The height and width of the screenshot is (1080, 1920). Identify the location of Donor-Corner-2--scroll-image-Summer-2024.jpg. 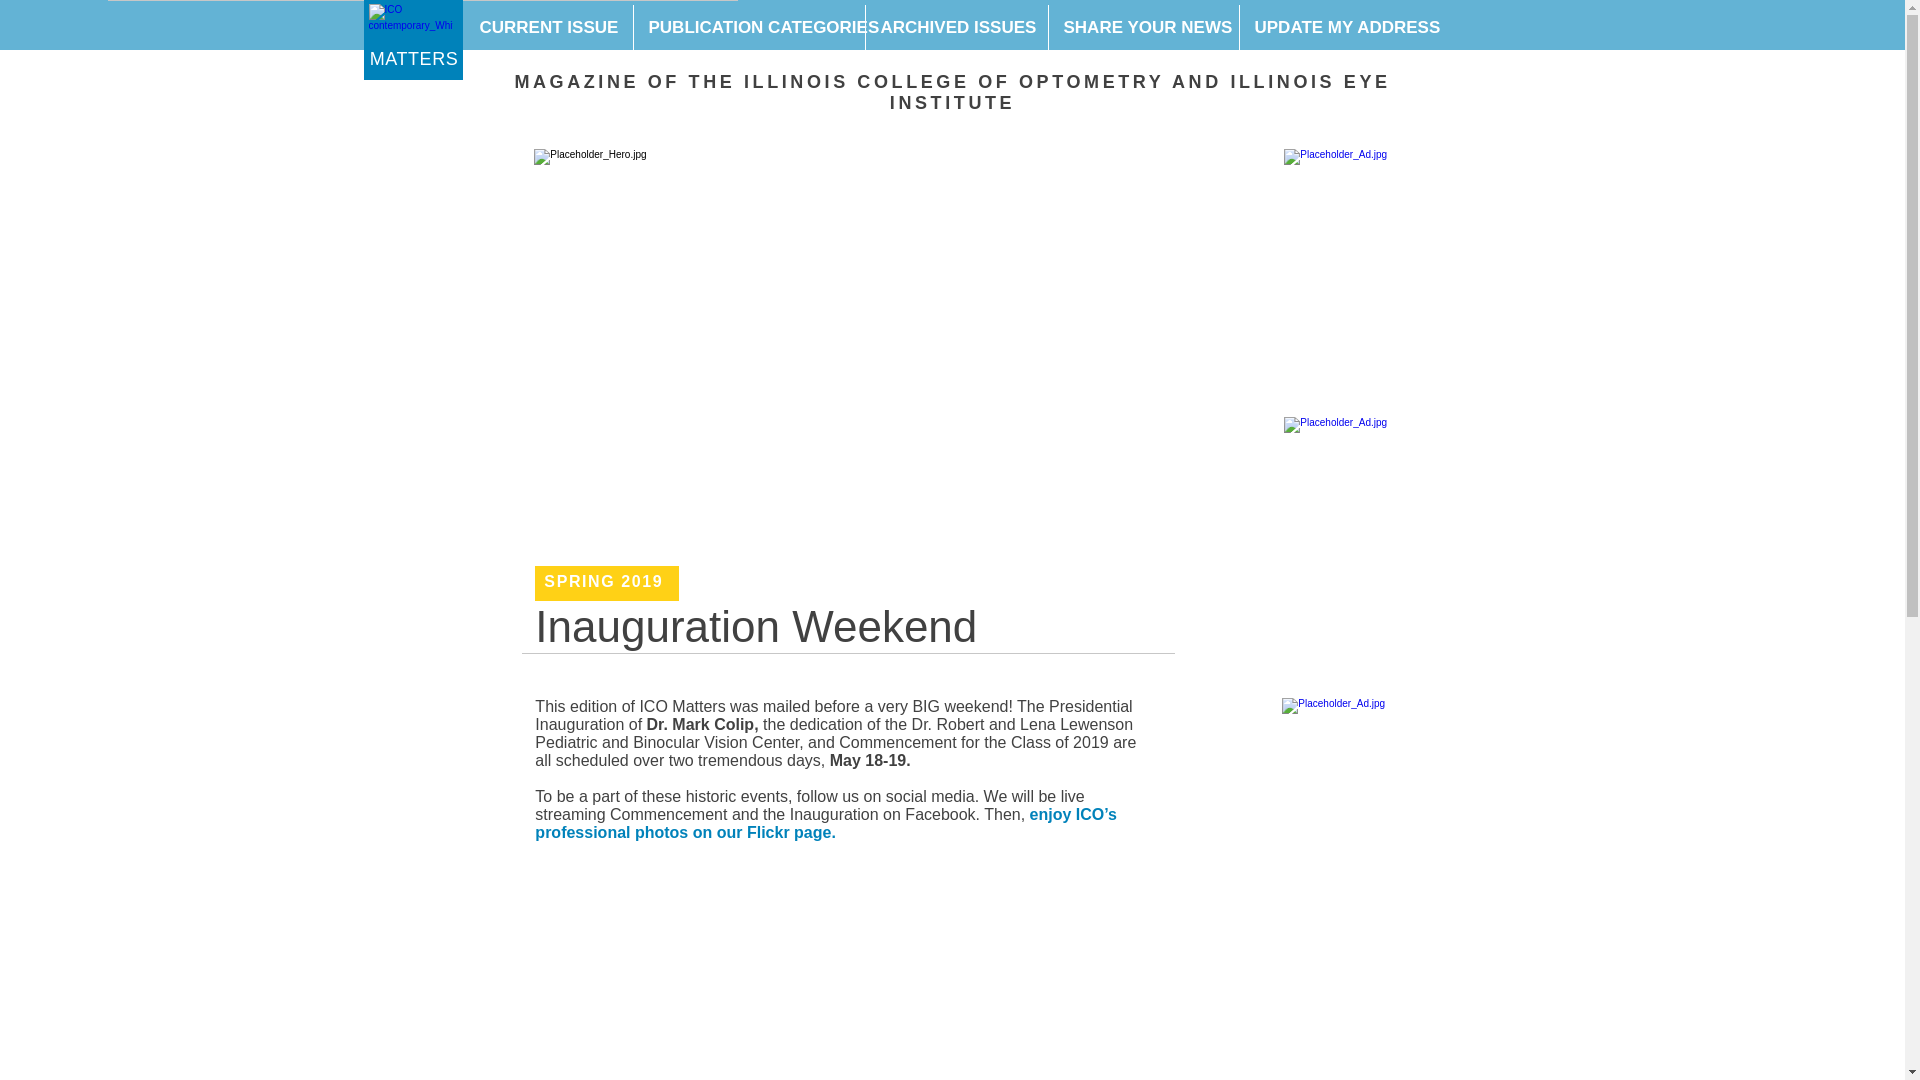
(1432, 826).